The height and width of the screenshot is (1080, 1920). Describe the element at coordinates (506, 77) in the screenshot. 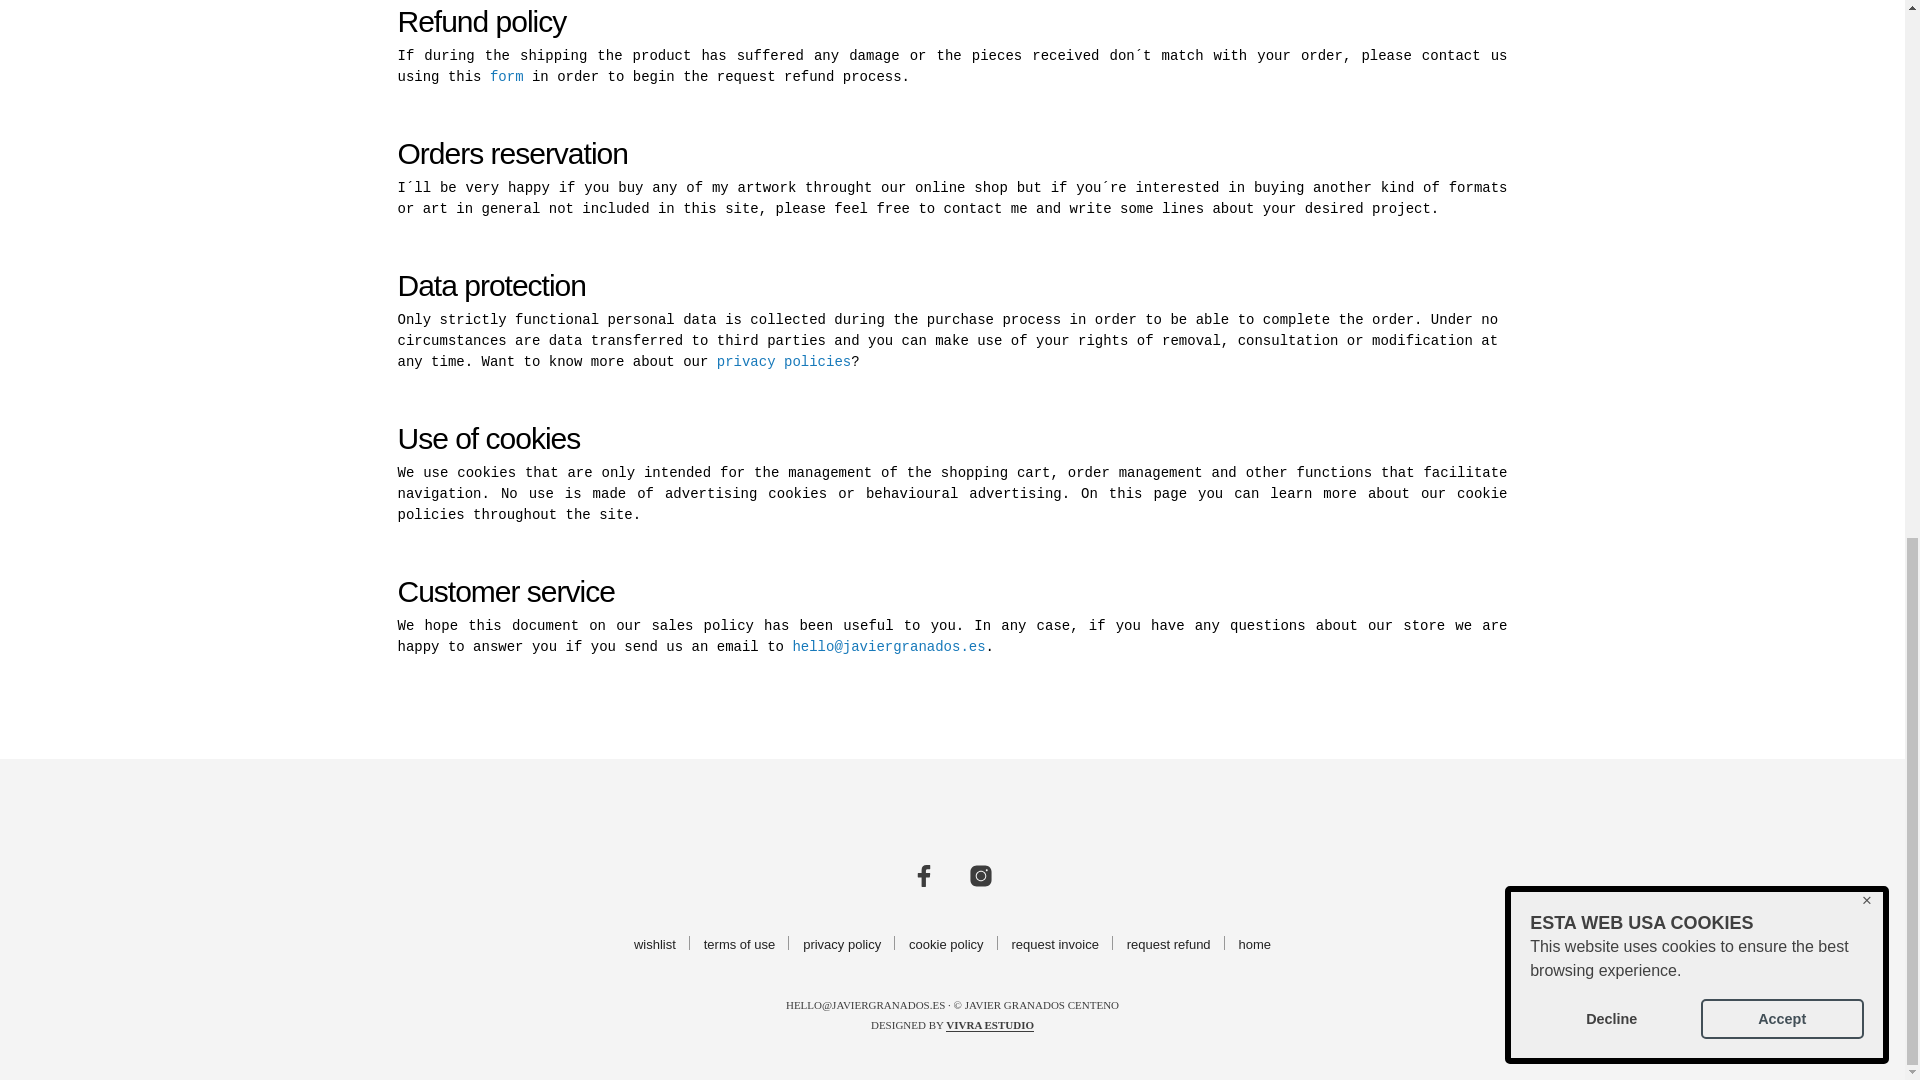

I see `form` at that location.